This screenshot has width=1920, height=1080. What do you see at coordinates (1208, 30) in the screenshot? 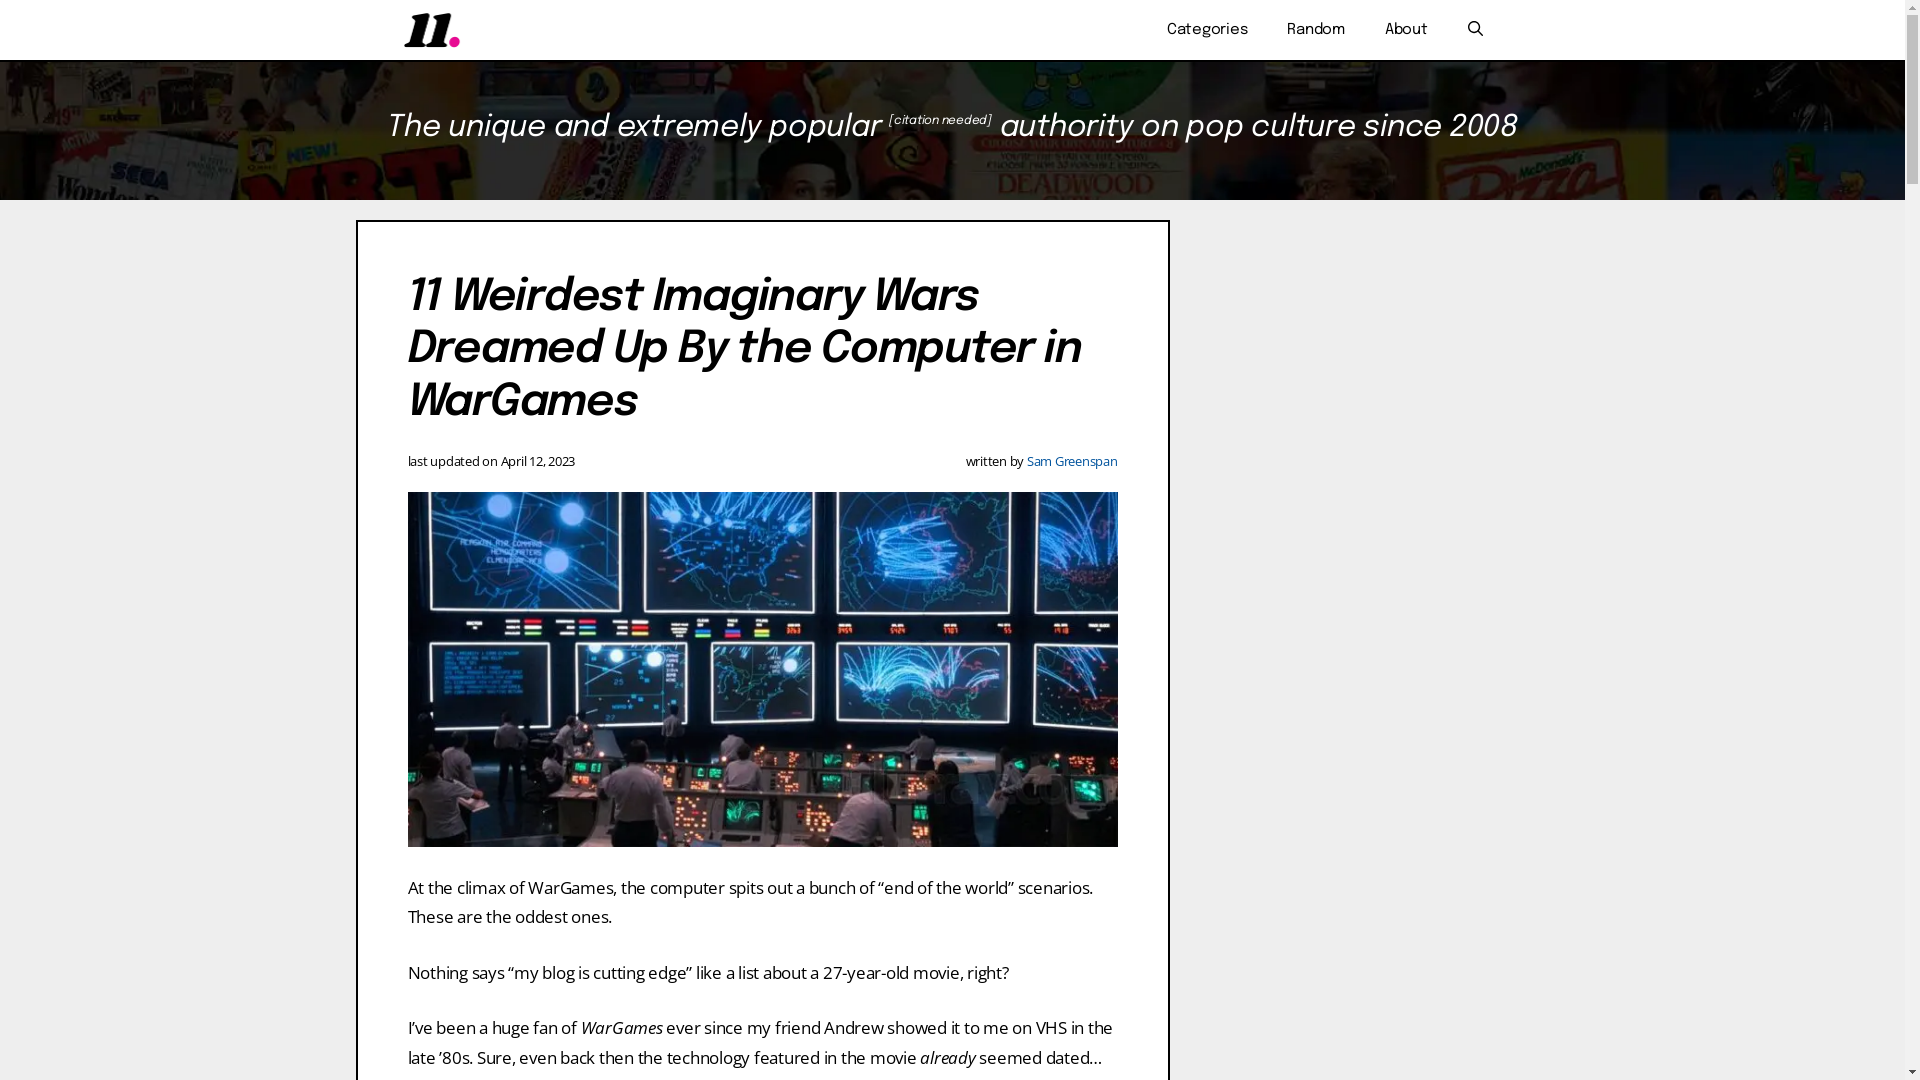
I see `Categories` at bounding box center [1208, 30].